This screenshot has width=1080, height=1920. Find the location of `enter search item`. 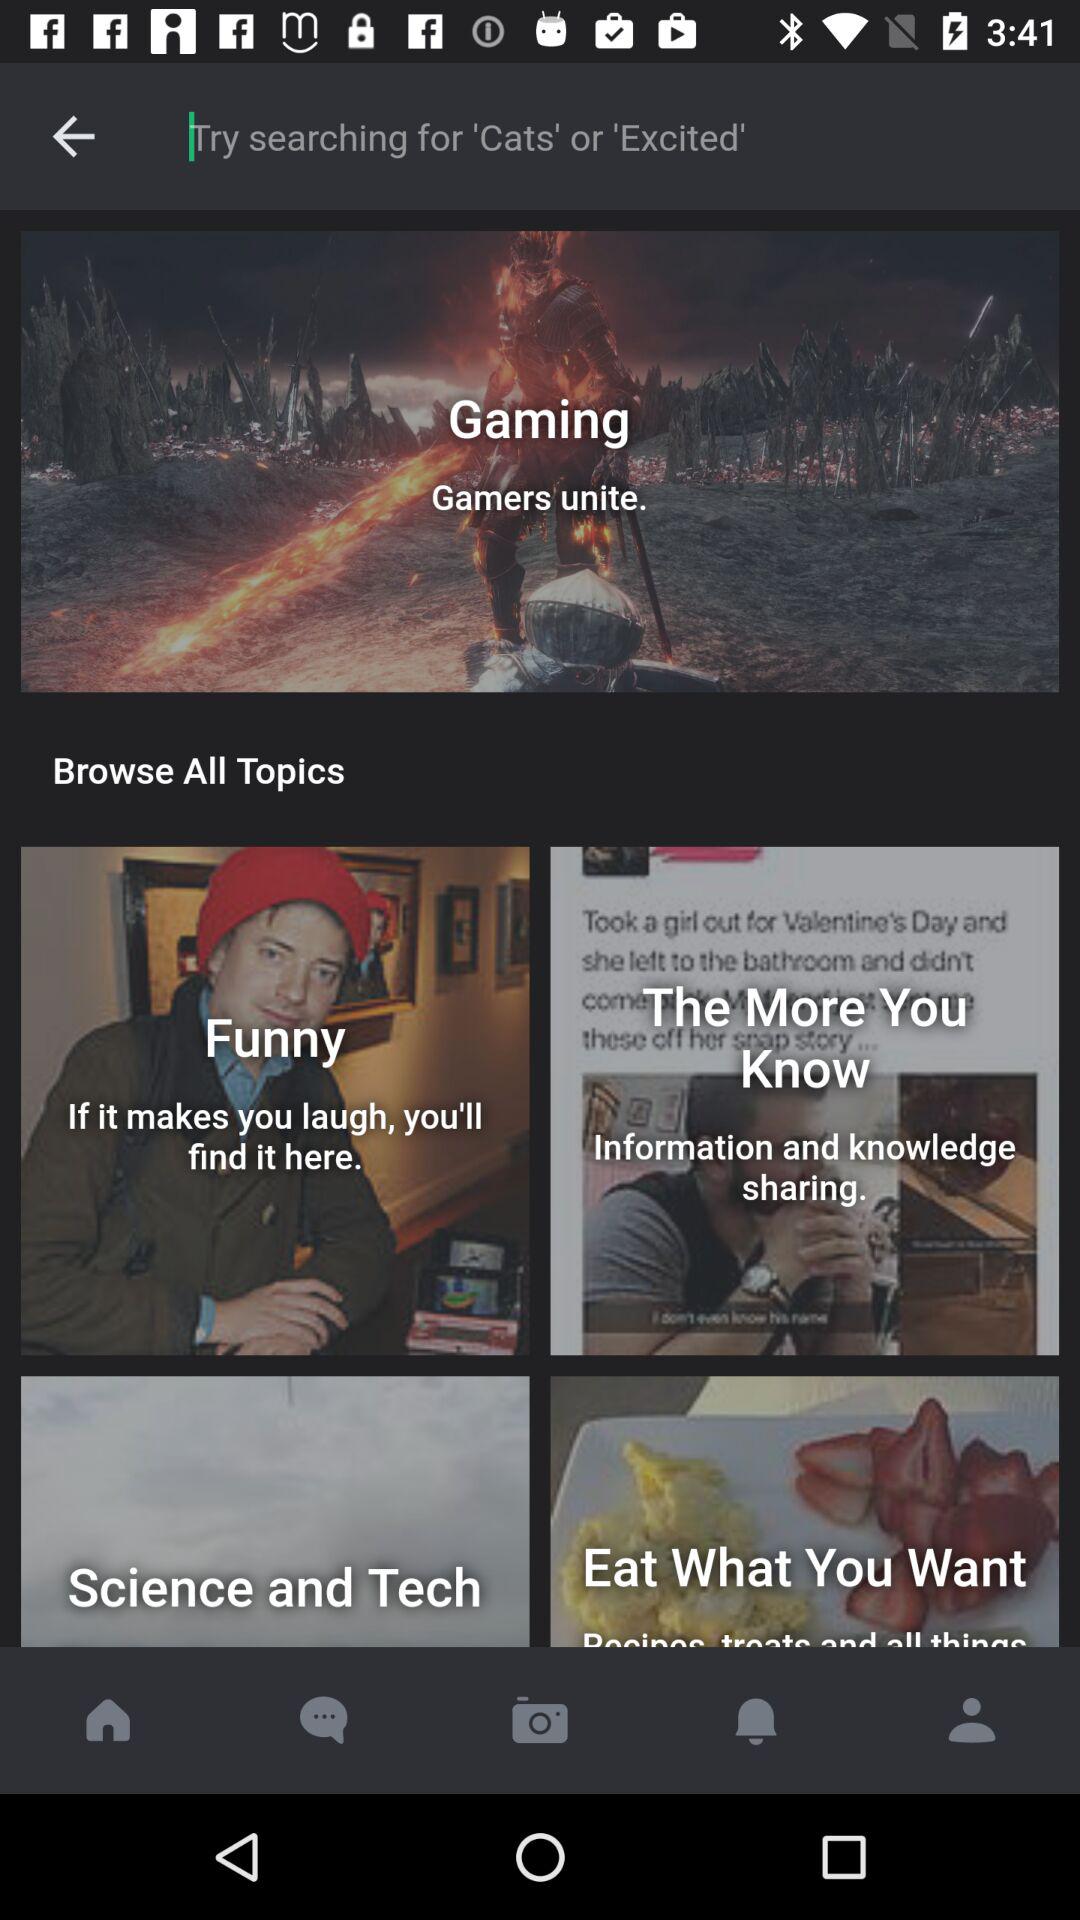

enter search item is located at coordinates (614, 136).